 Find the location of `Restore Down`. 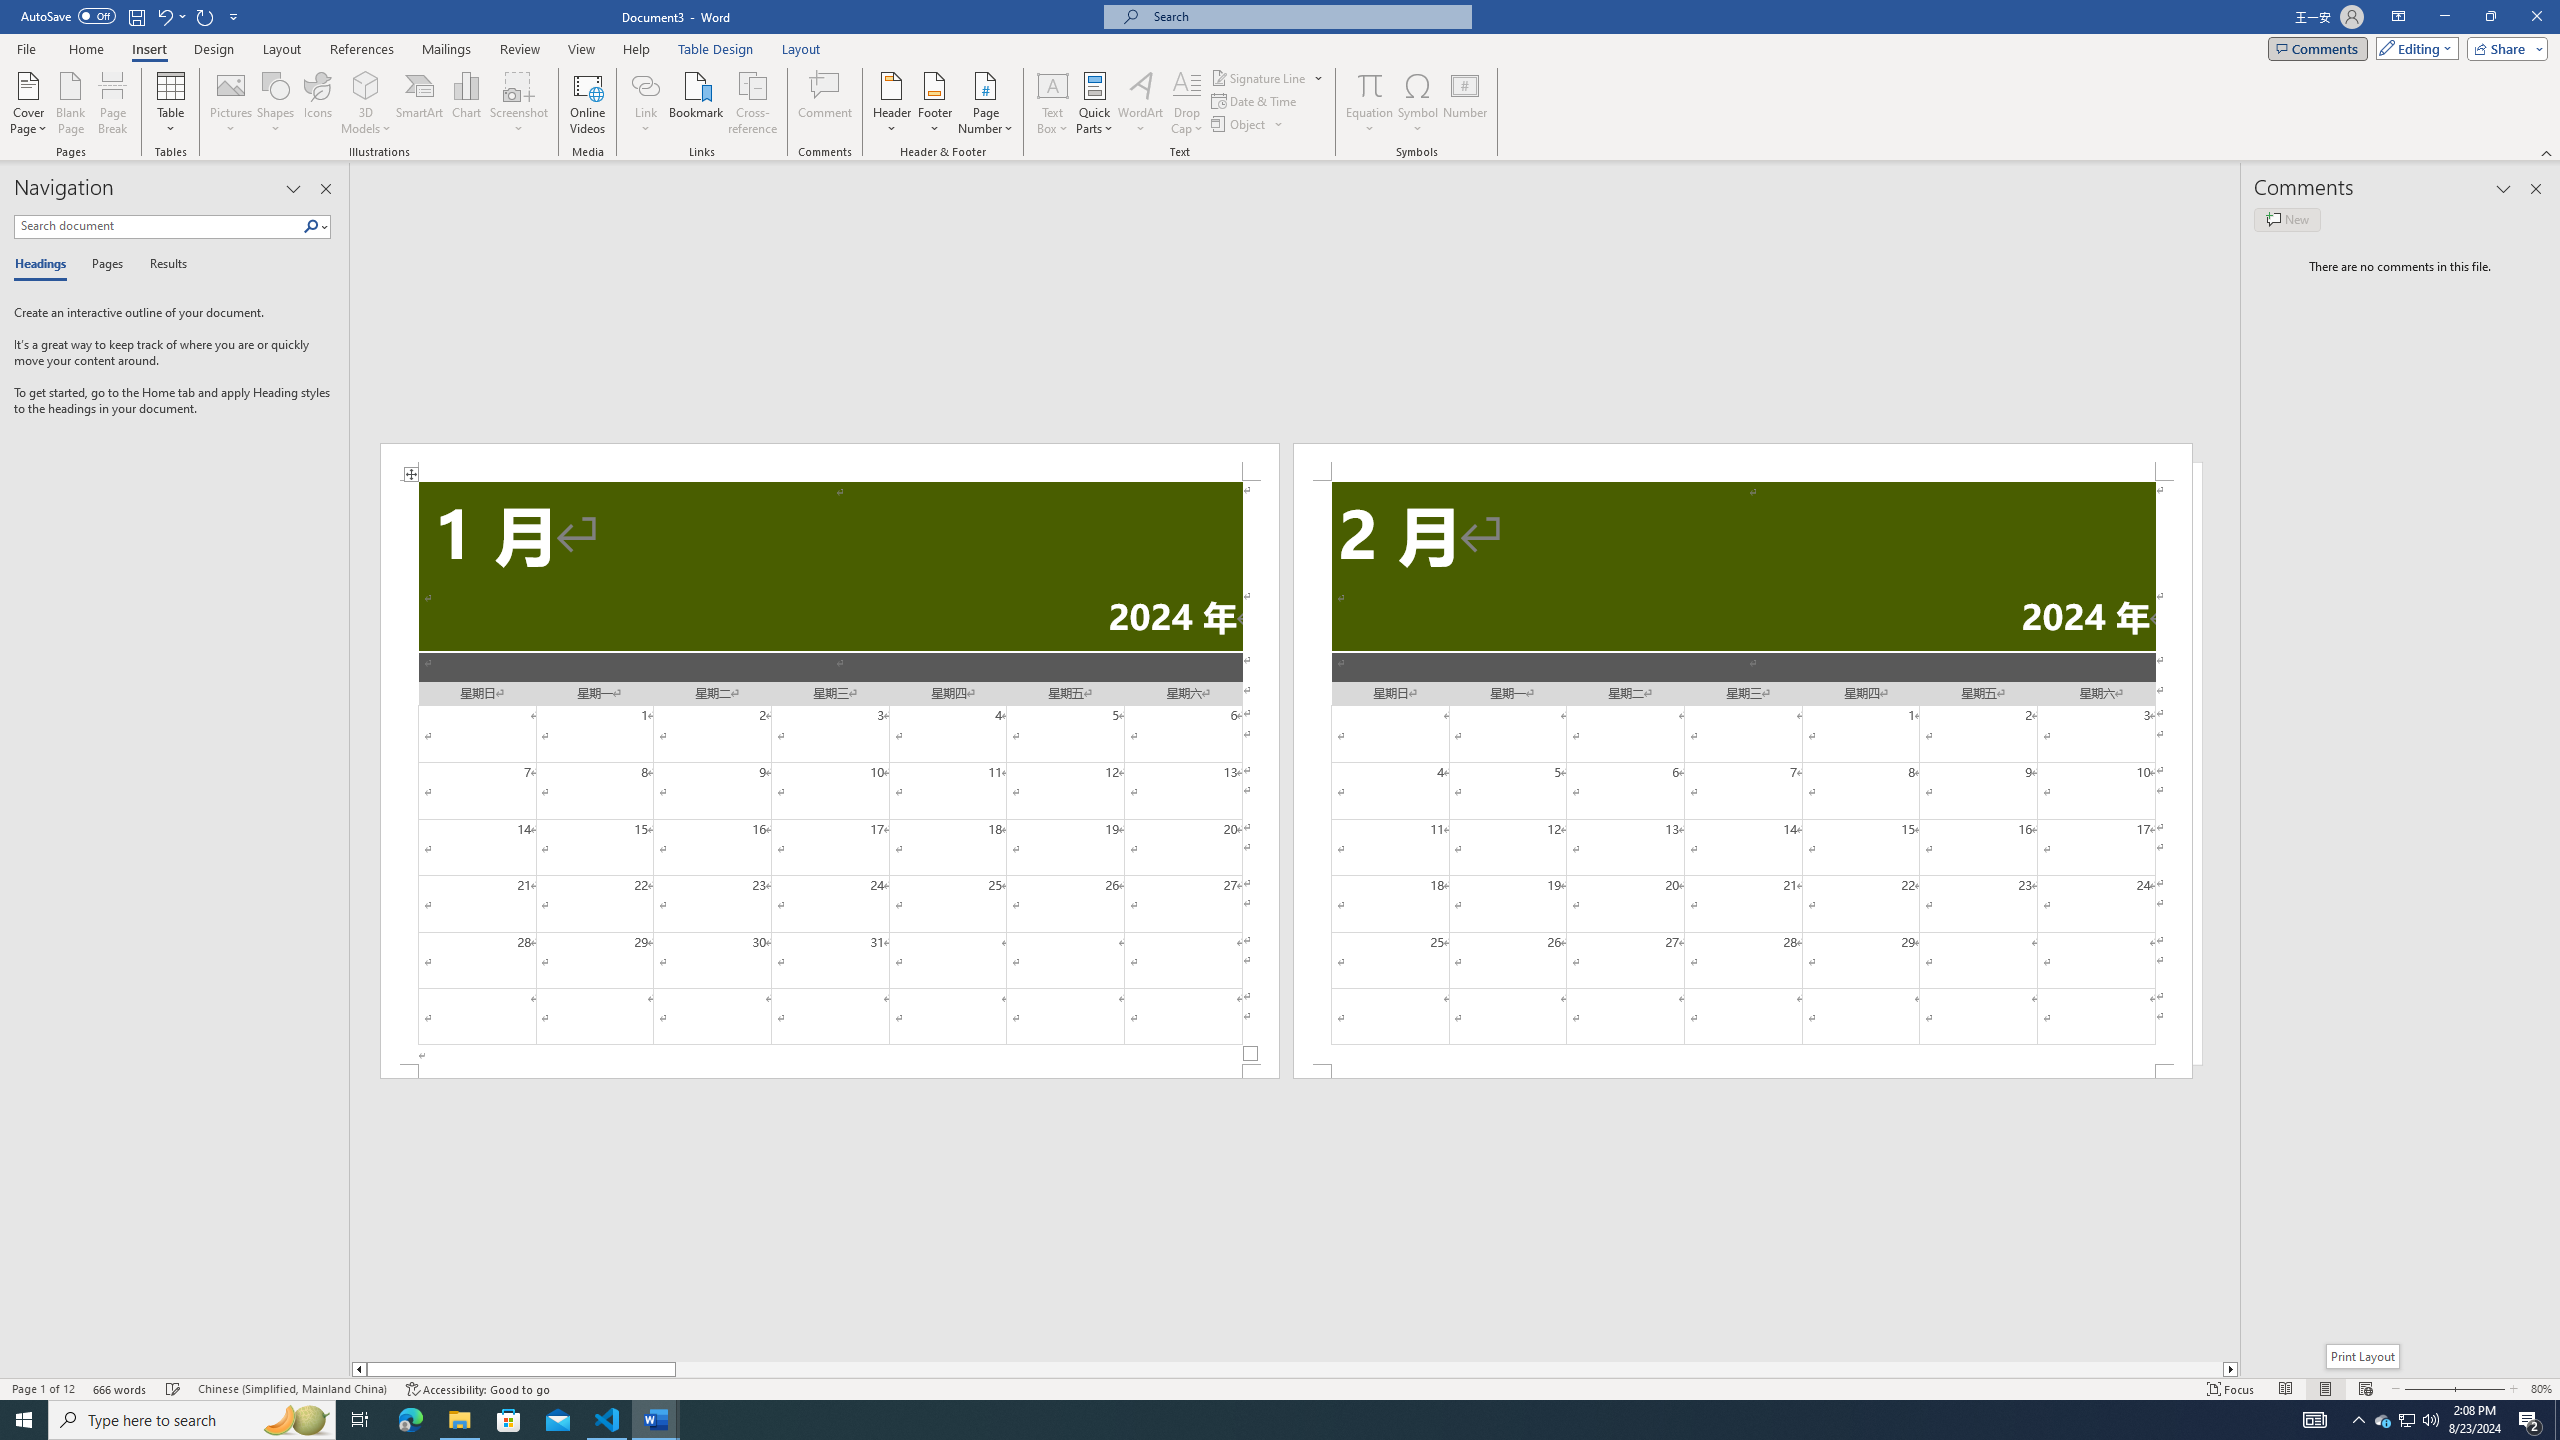

Restore Down is located at coordinates (2490, 17).